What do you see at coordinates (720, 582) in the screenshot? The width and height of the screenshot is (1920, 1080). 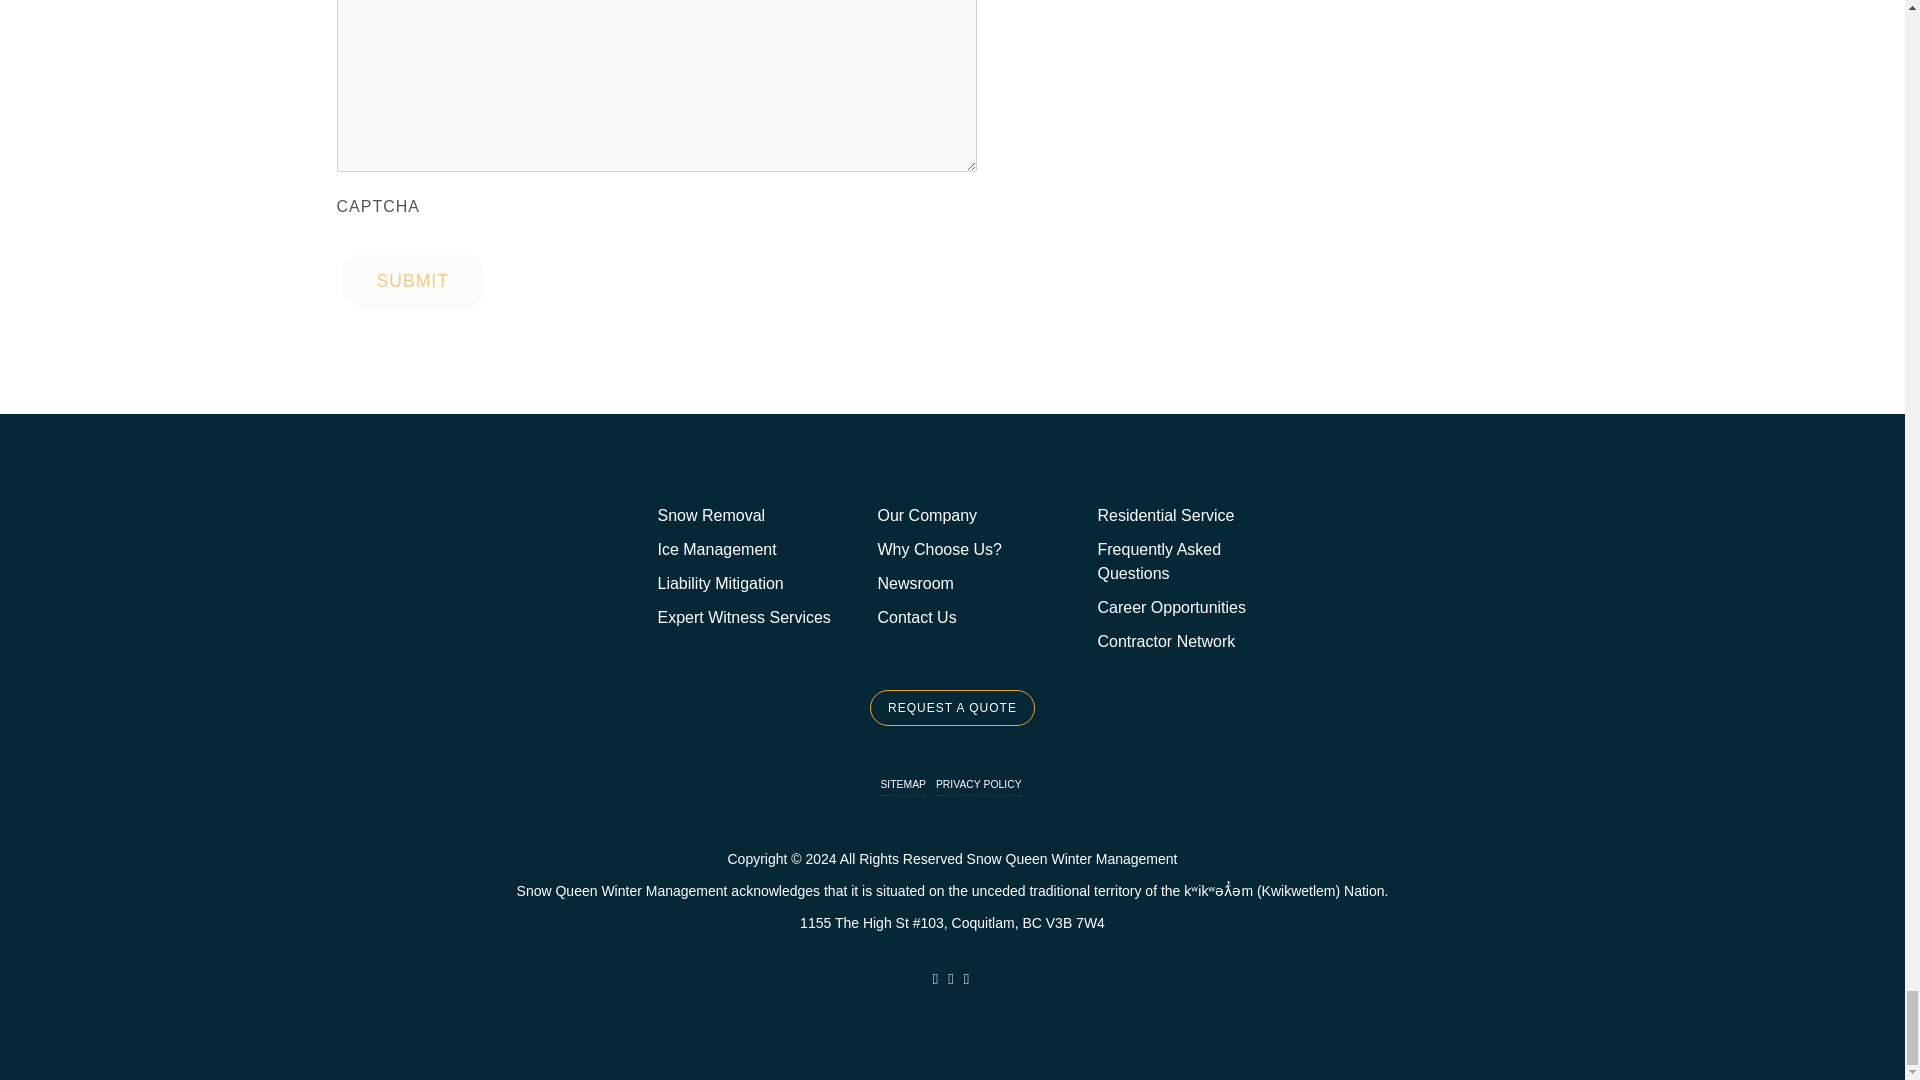 I see `Liability Mitigation` at bounding box center [720, 582].